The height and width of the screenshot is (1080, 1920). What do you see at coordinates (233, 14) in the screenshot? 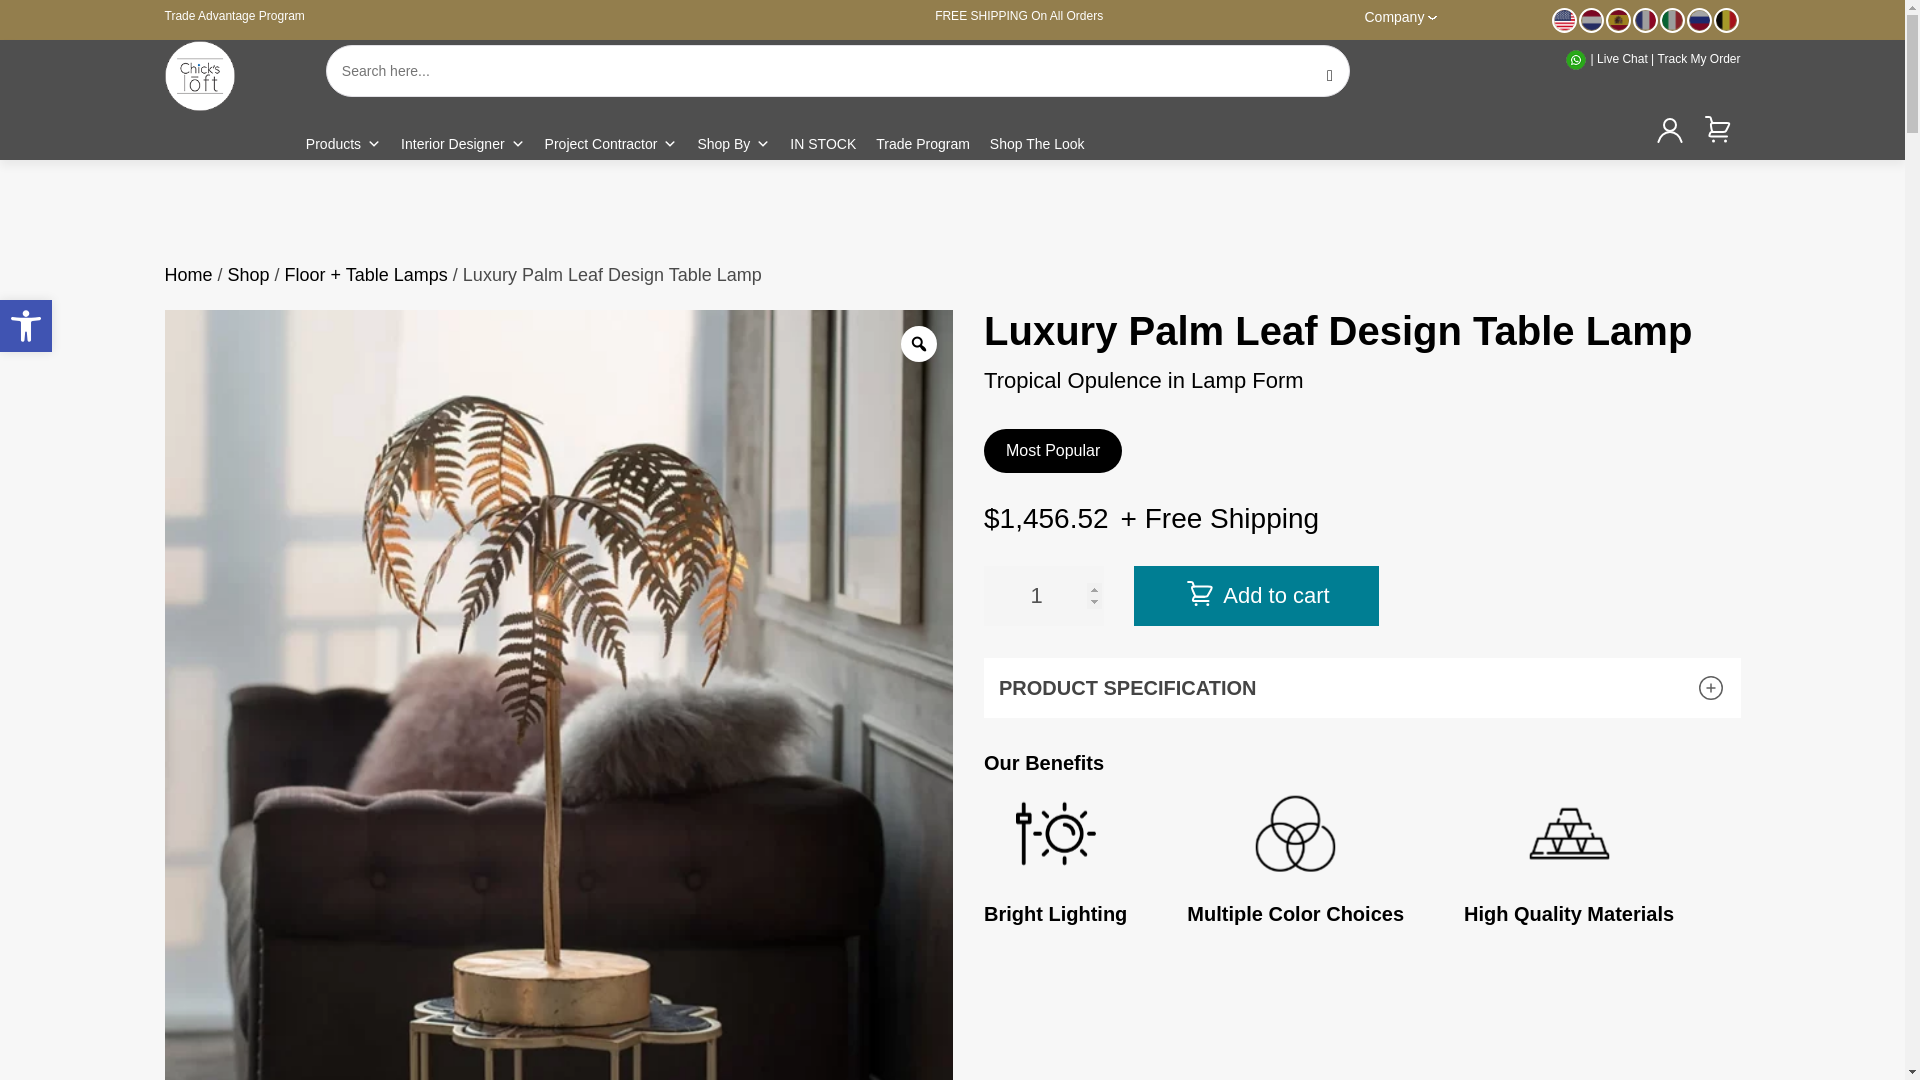
I see `1` at bounding box center [233, 14].